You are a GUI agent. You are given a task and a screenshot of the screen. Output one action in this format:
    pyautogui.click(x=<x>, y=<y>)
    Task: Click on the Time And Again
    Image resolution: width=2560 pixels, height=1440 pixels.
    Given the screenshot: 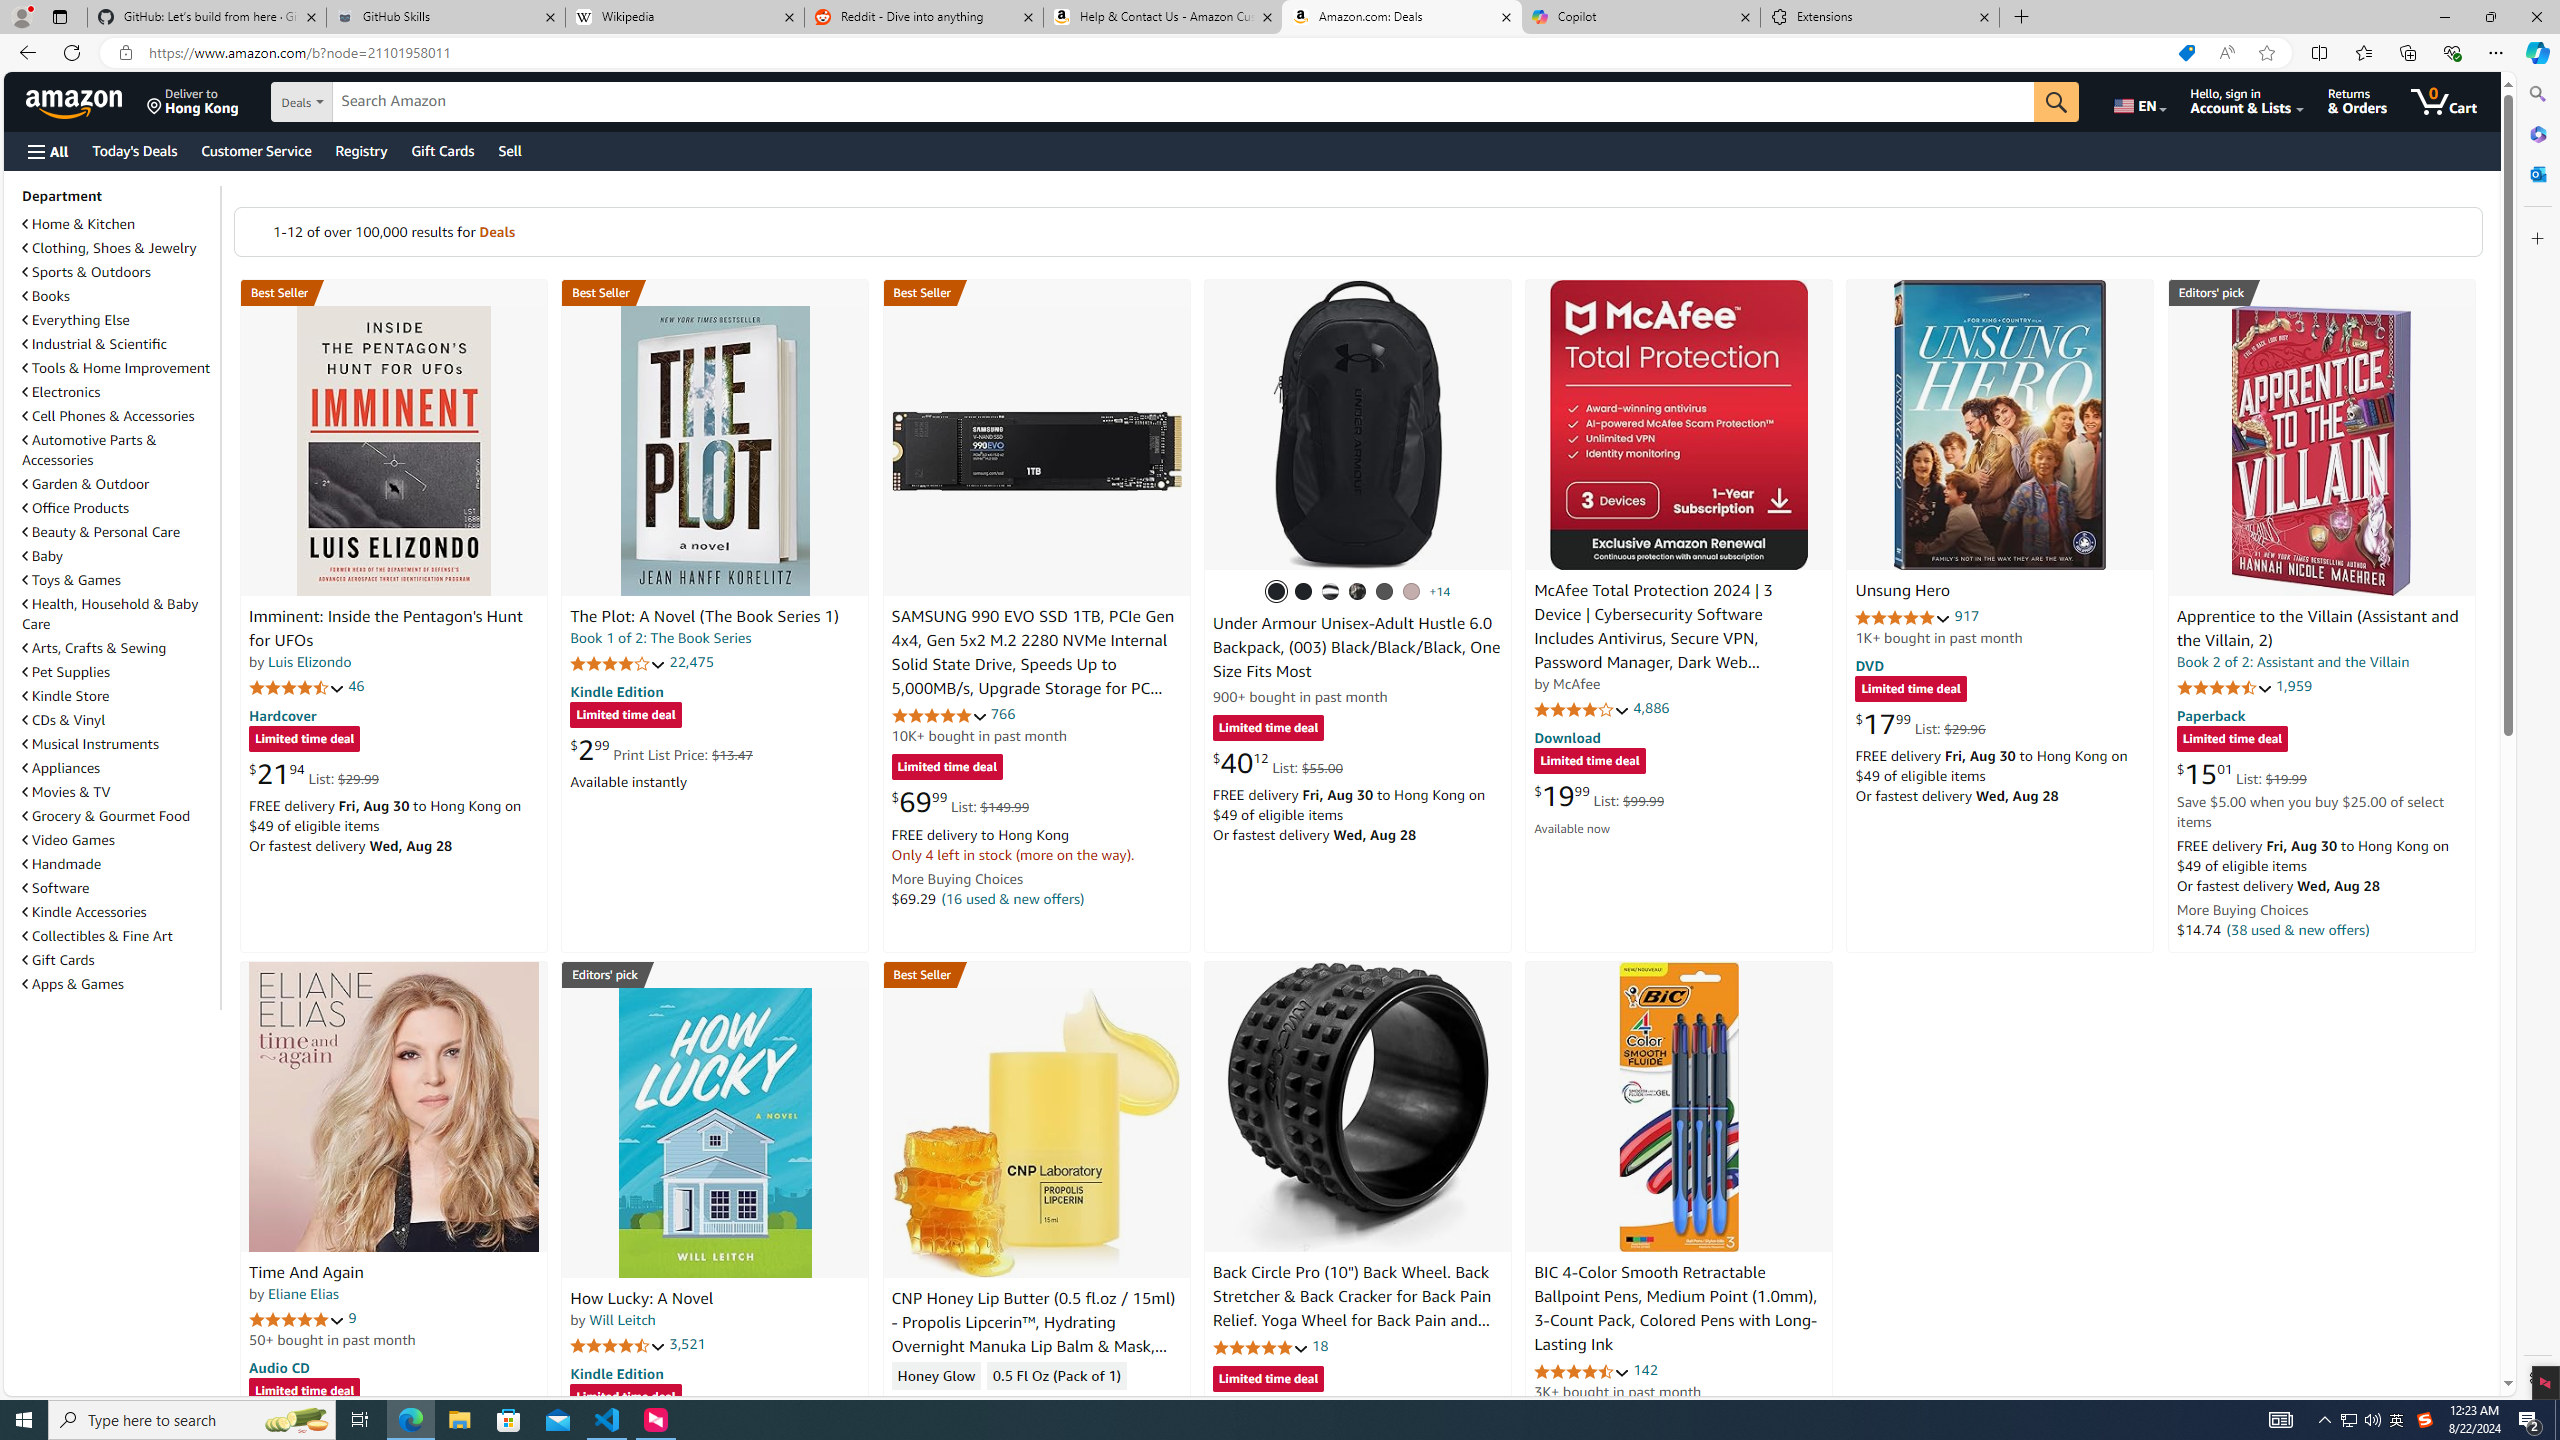 What is the action you would take?
    pyautogui.click(x=306, y=1272)
    